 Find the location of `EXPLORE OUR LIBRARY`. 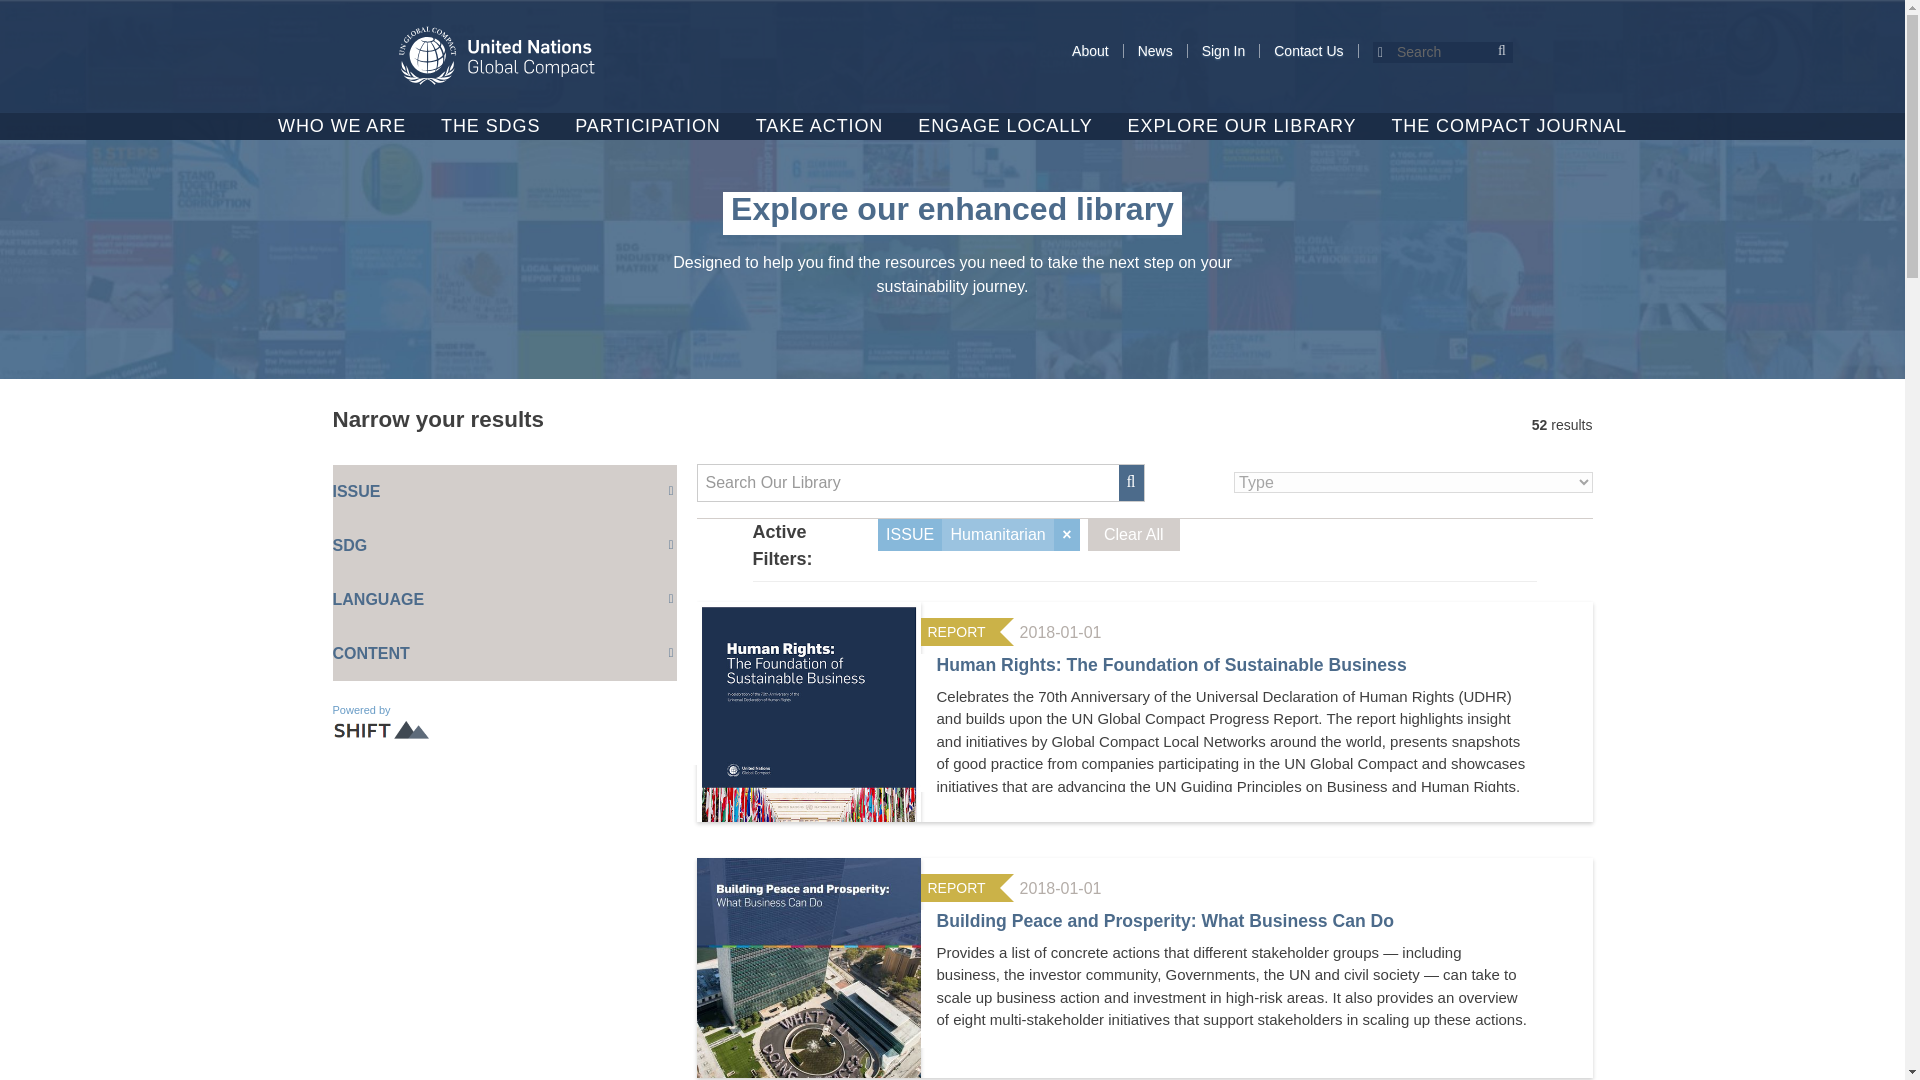

EXPLORE OUR LIBRARY is located at coordinates (1242, 126).